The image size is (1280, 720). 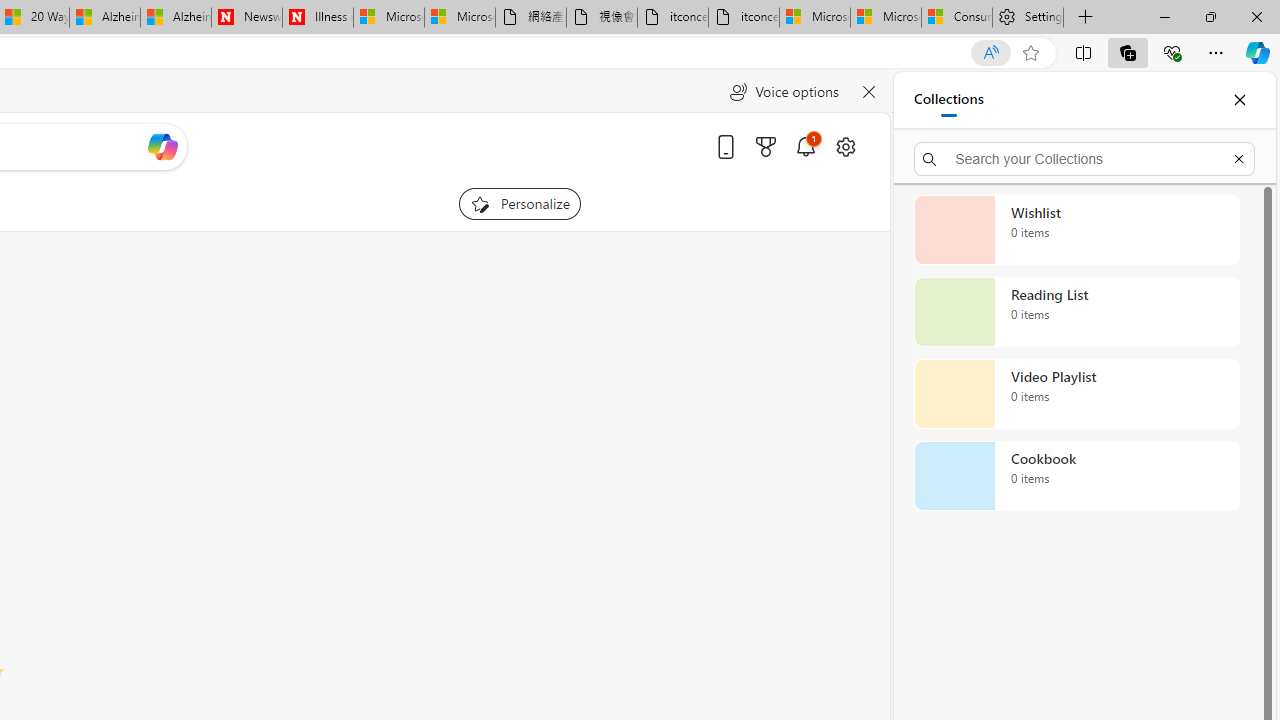 What do you see at coordinates (1076, 230) in the screenshot?
I see `Wishlist collection, 0 items` at bounding box center [1076, 230].